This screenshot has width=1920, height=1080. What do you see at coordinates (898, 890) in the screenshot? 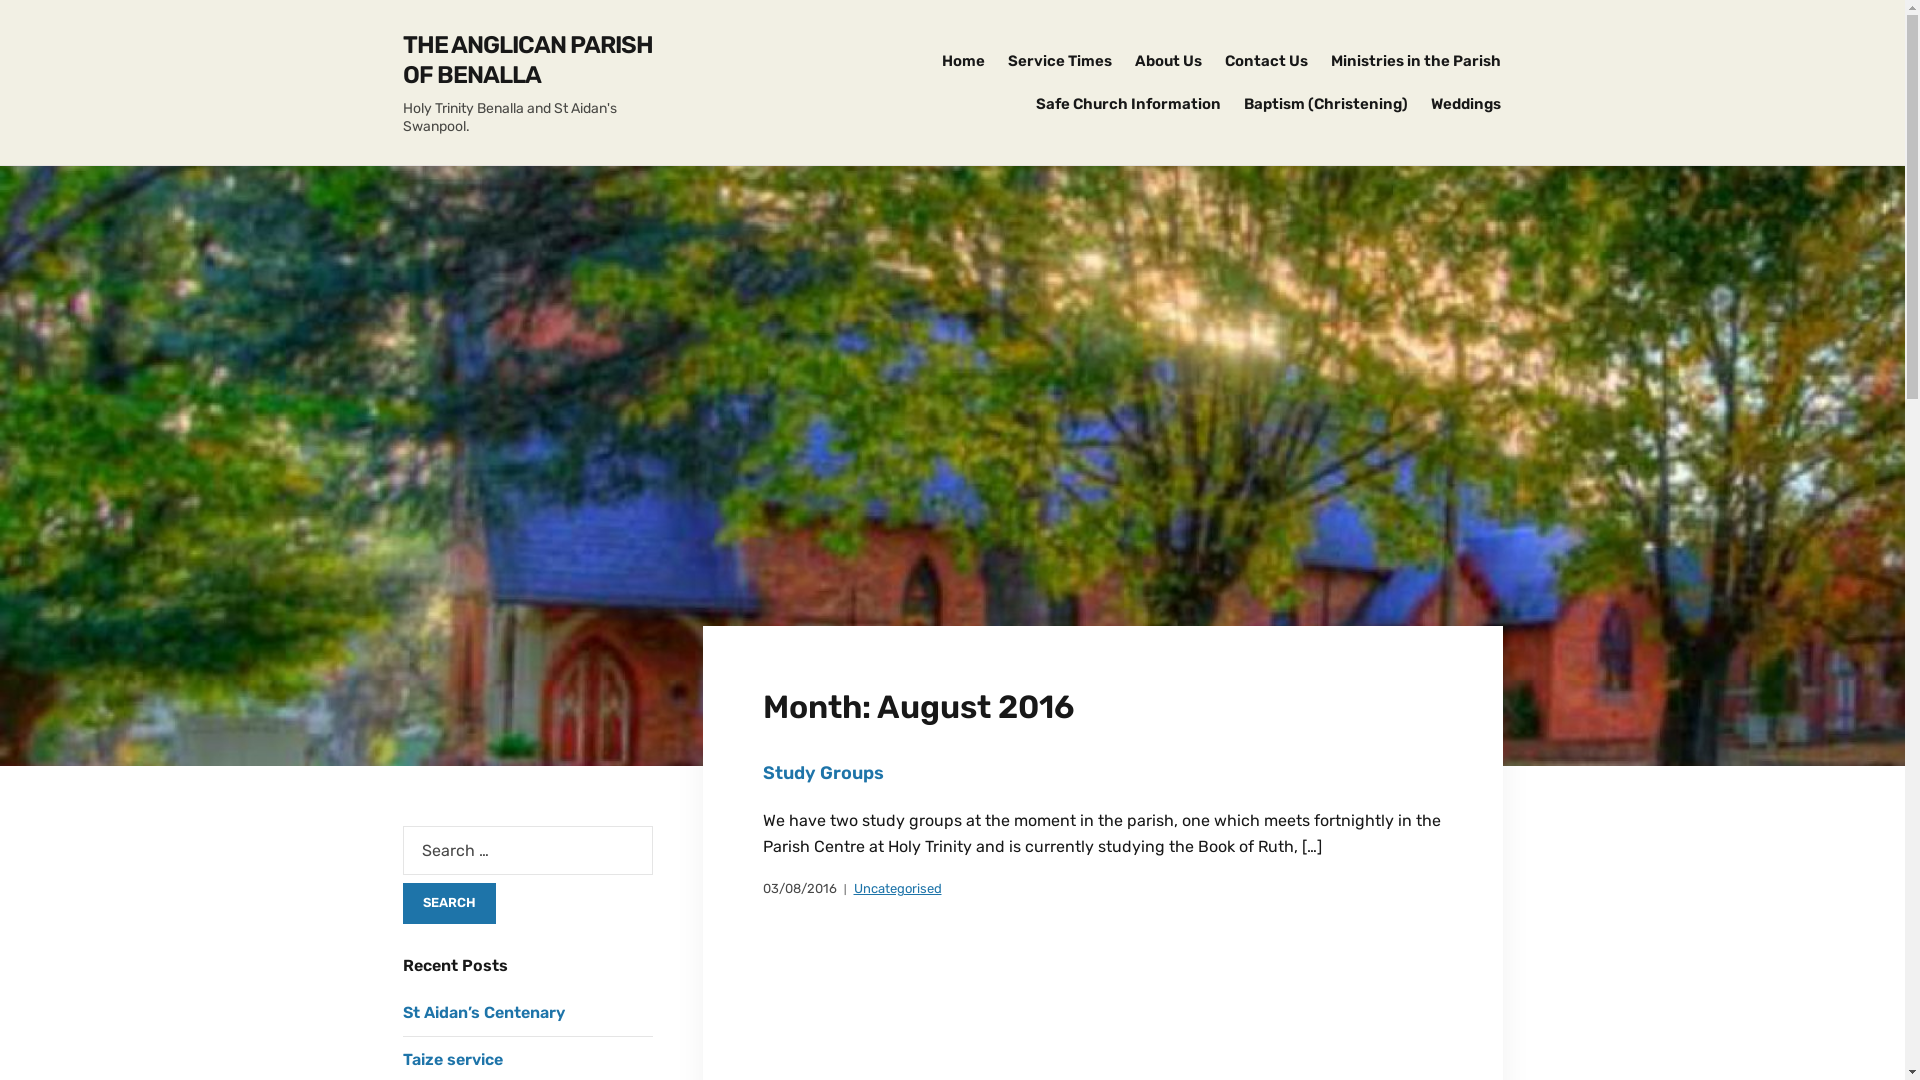
I see `Uncategorised` at bounding box center [898, 890].